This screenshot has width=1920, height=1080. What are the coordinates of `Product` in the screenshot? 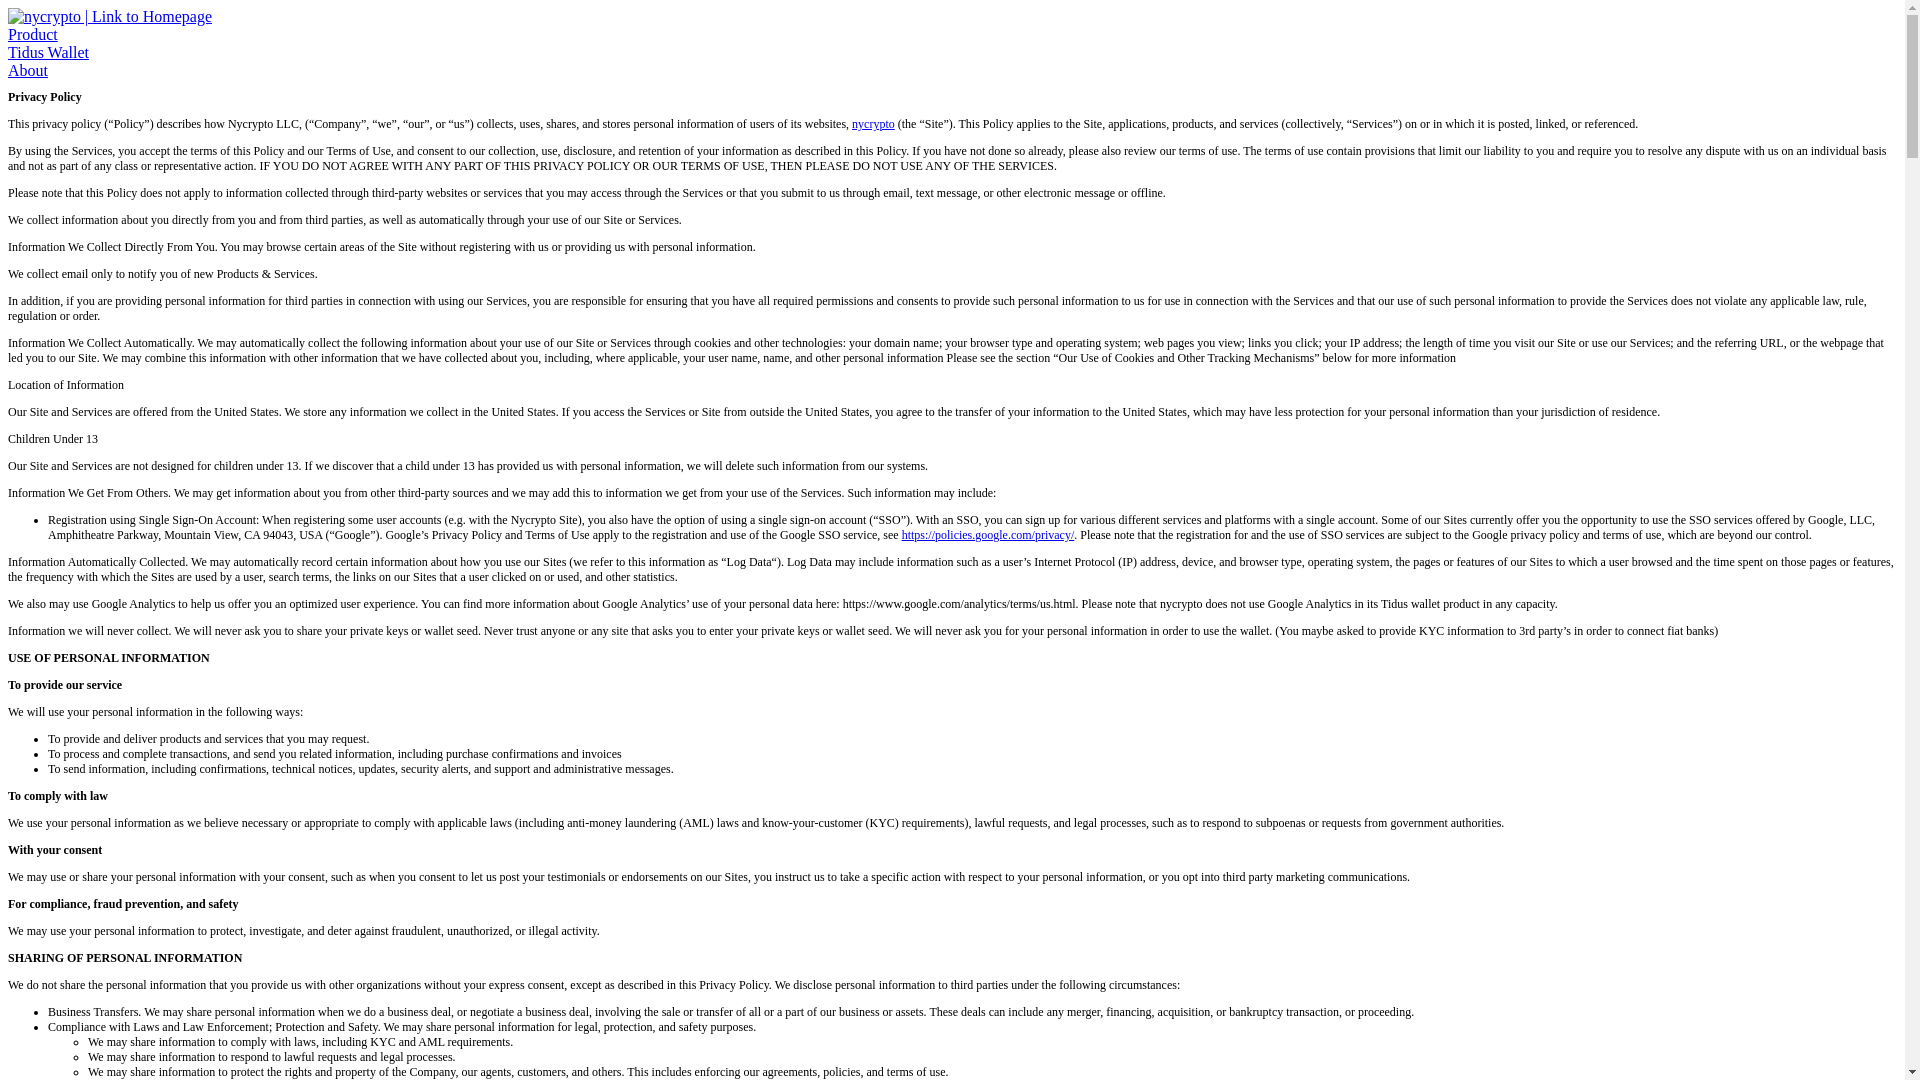 It's located at (32, 34).